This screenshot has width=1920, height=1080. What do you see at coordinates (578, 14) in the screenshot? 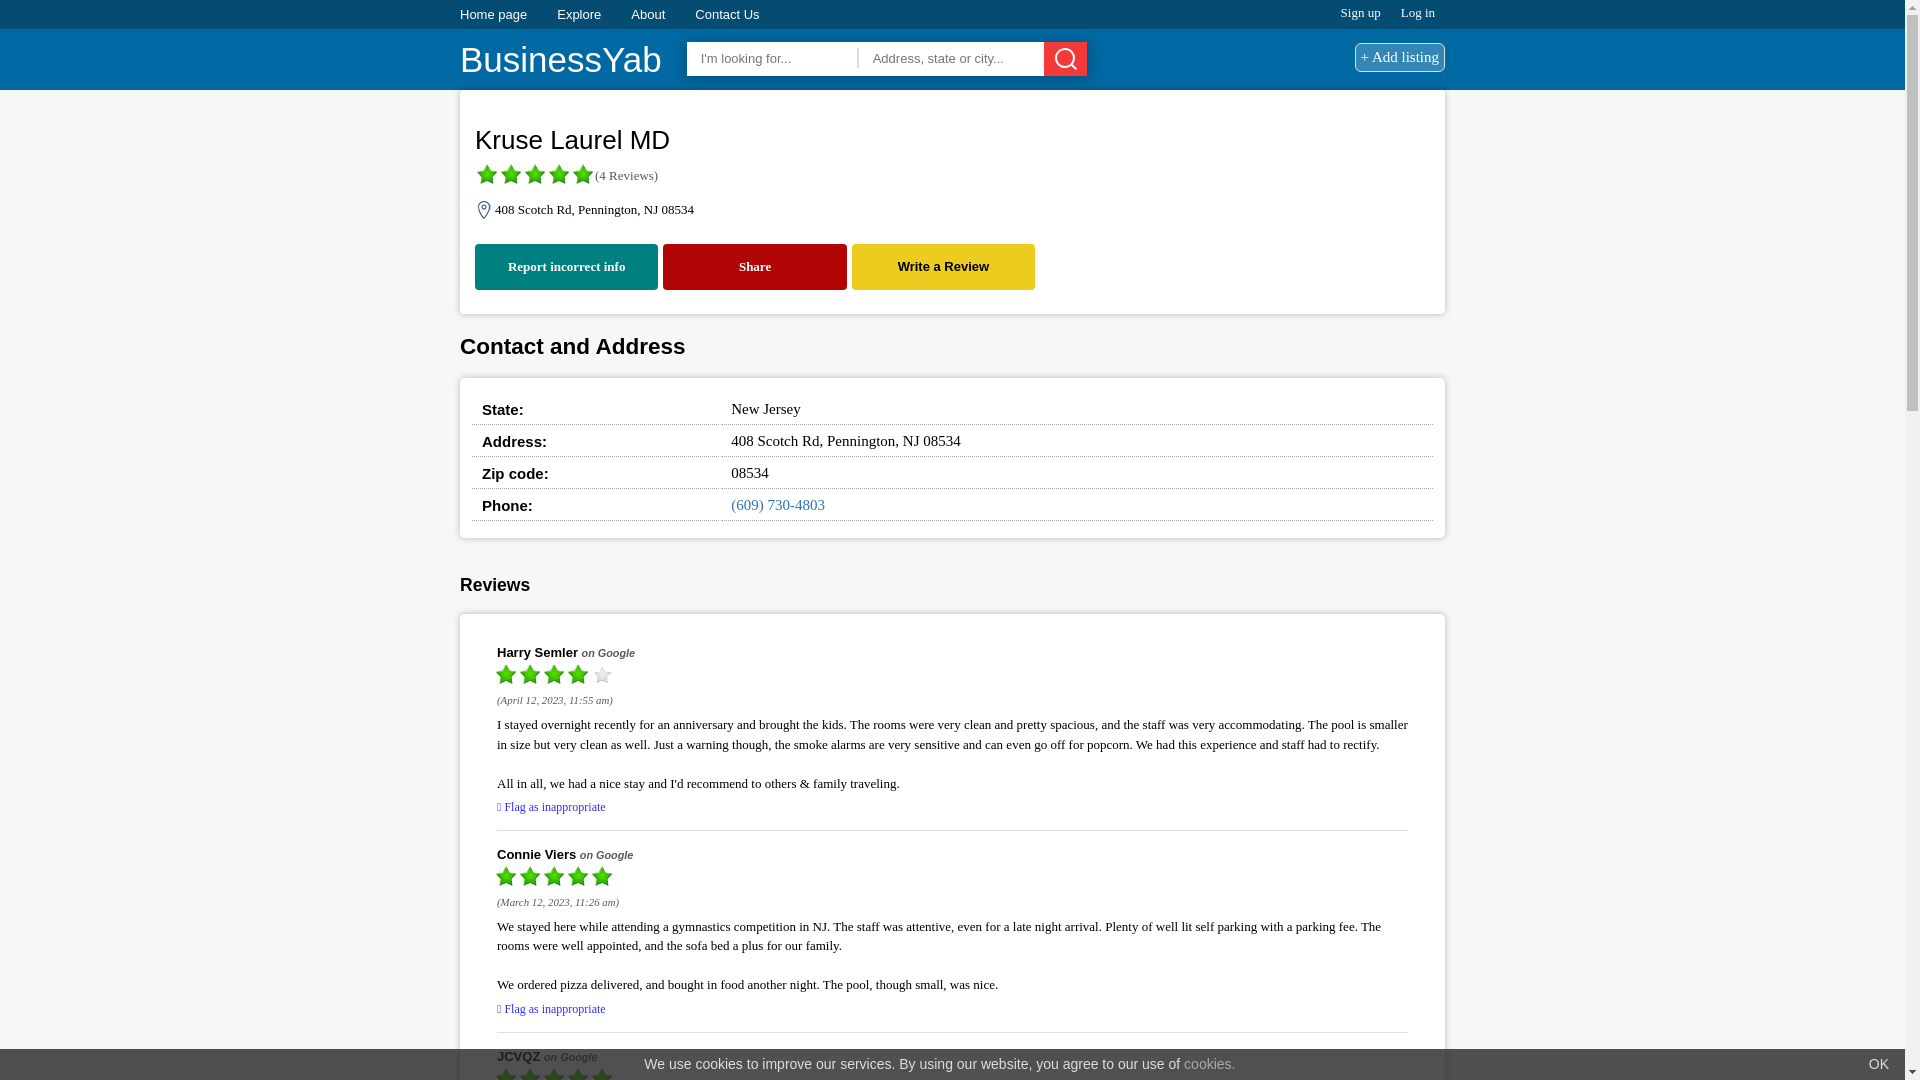
I see `Explore` at bounding box center [578, 14].